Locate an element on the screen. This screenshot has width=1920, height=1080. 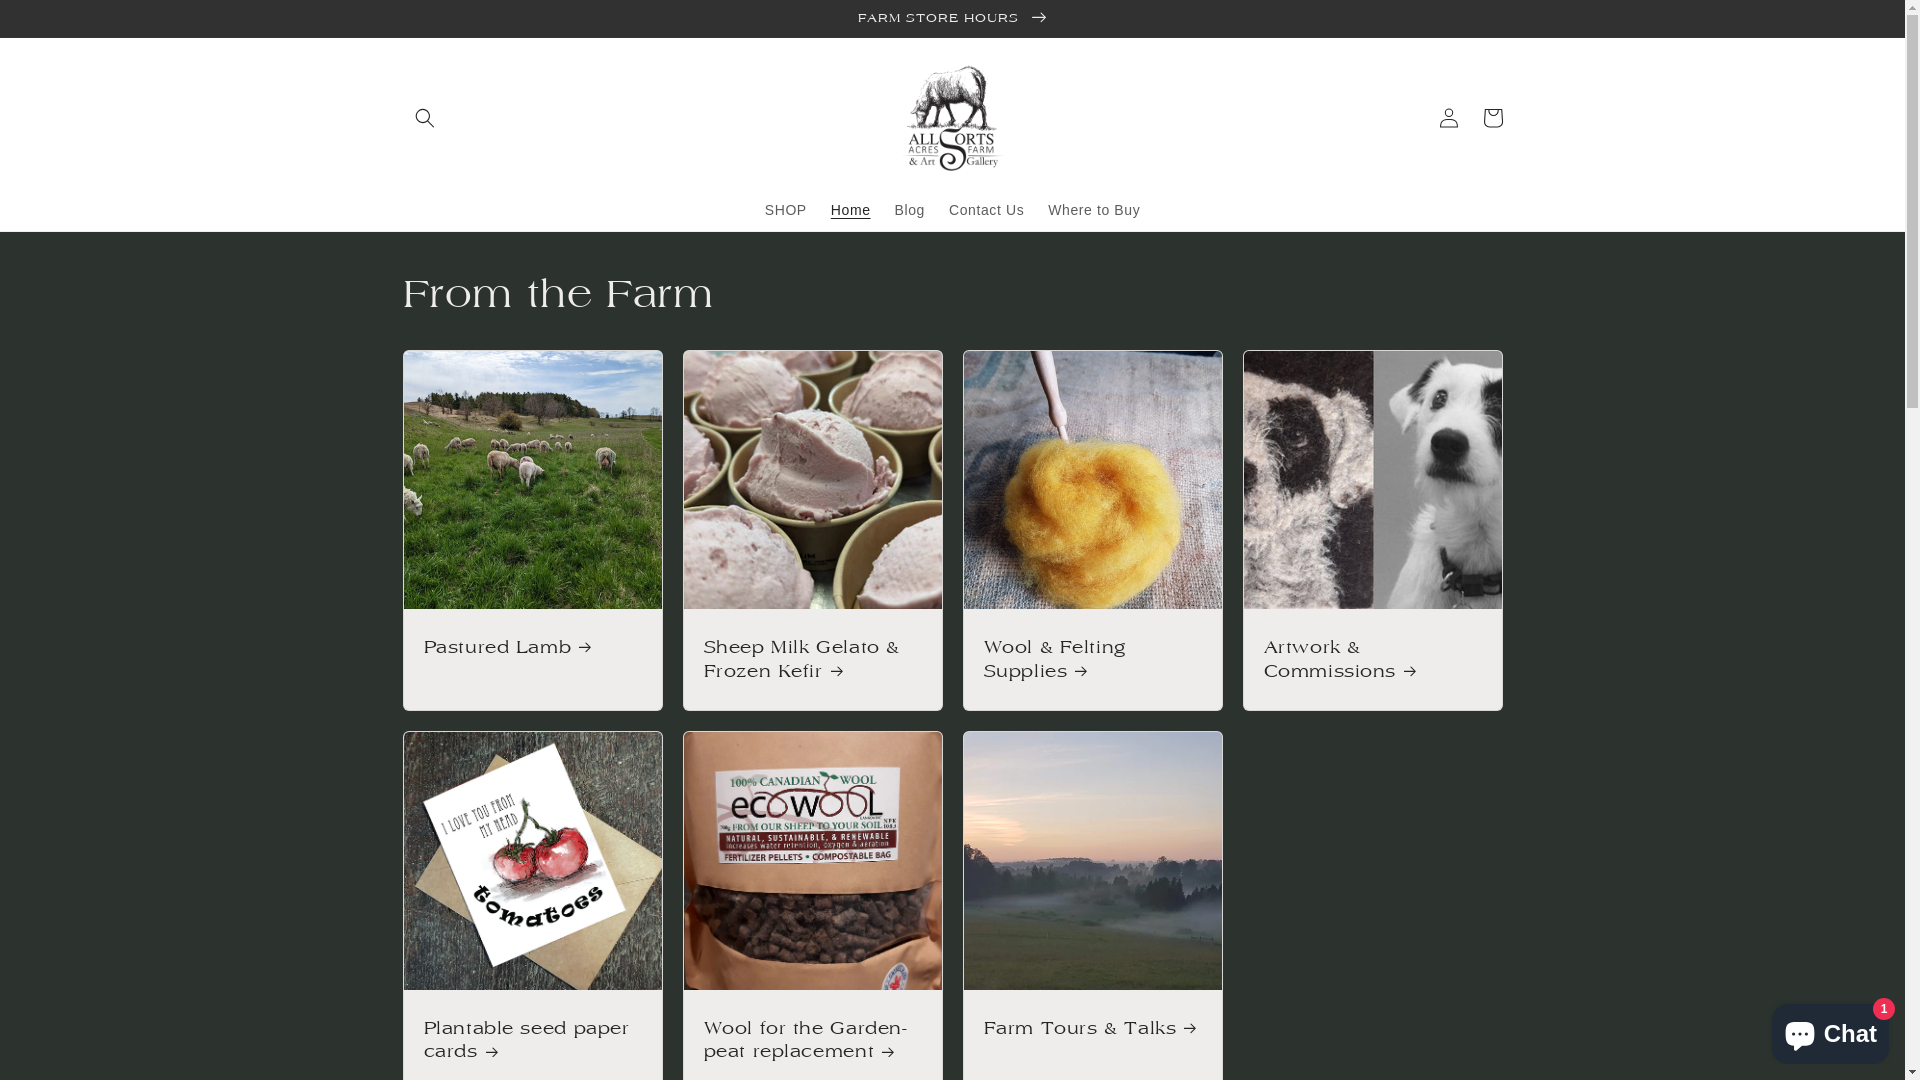
Home is located at coordinates (851, 210).